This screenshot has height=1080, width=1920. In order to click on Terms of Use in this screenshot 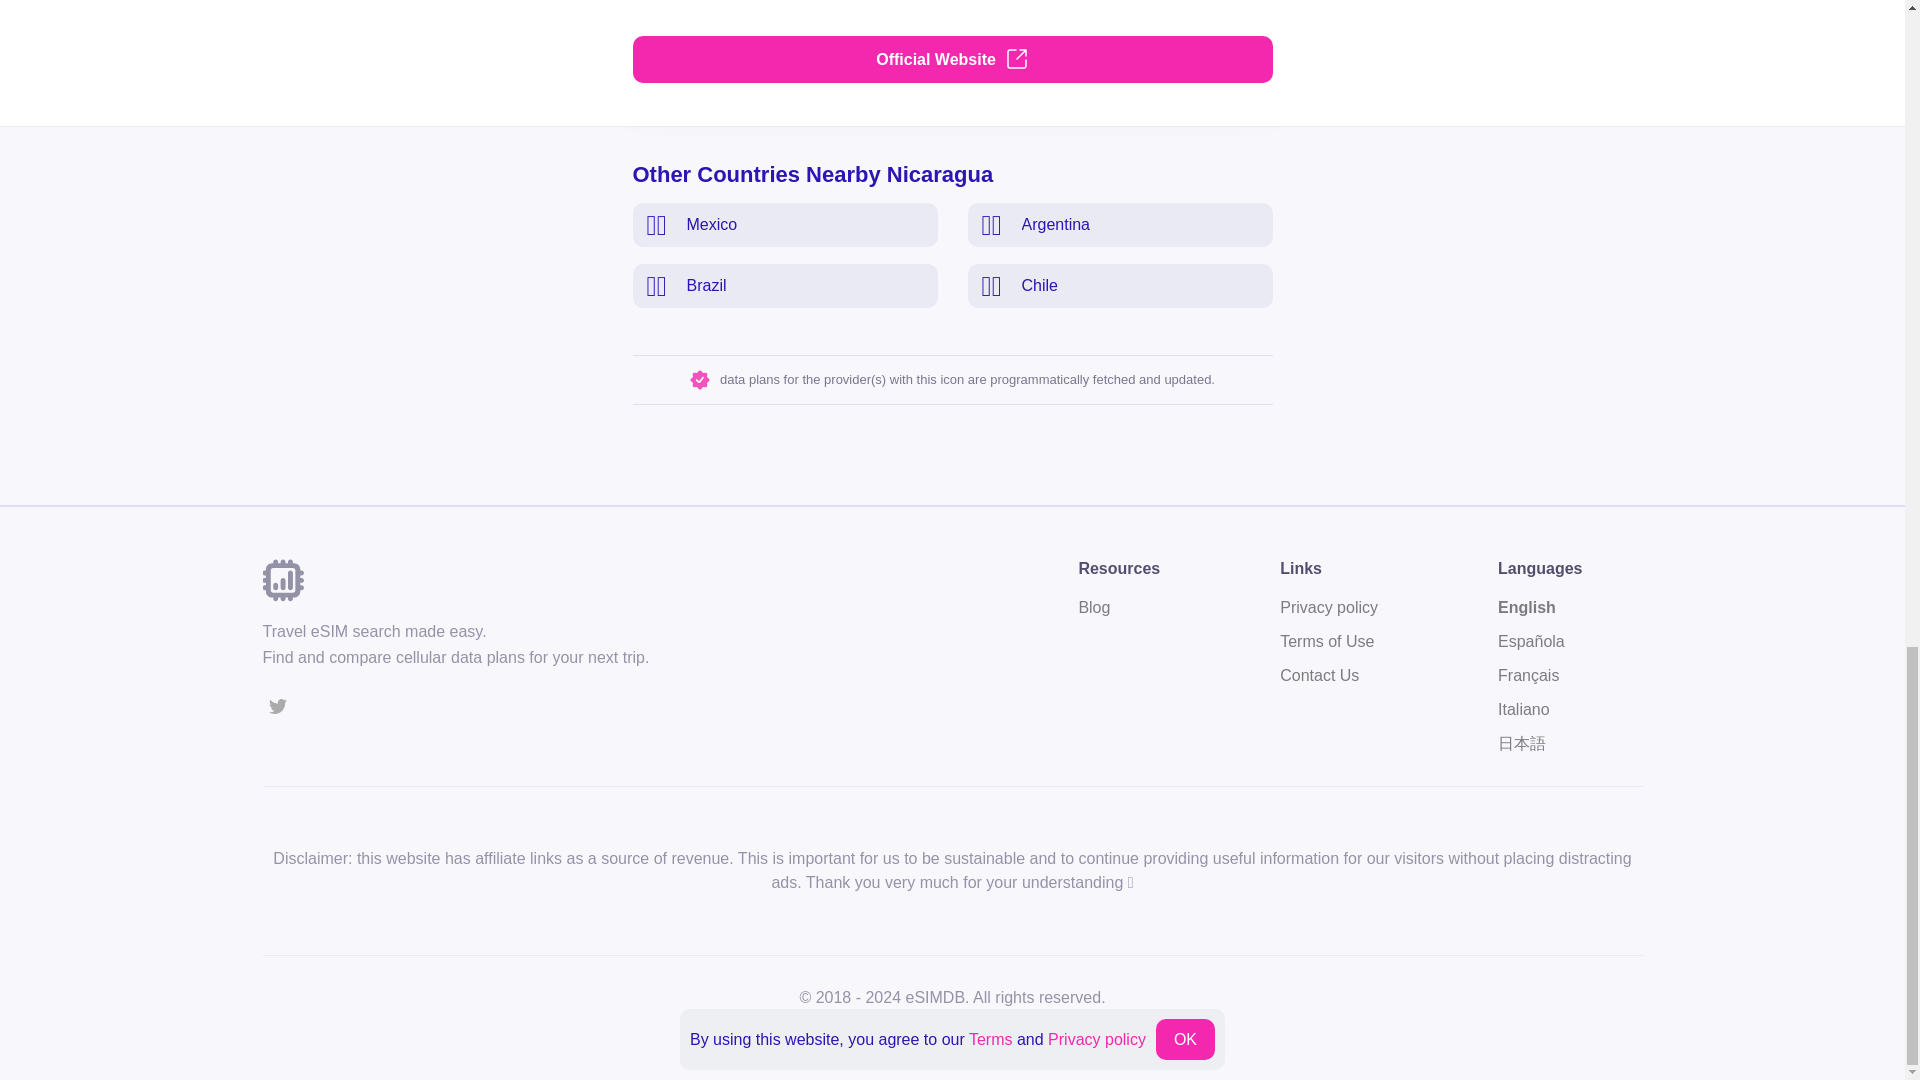, I will do `click(951, 27)`.